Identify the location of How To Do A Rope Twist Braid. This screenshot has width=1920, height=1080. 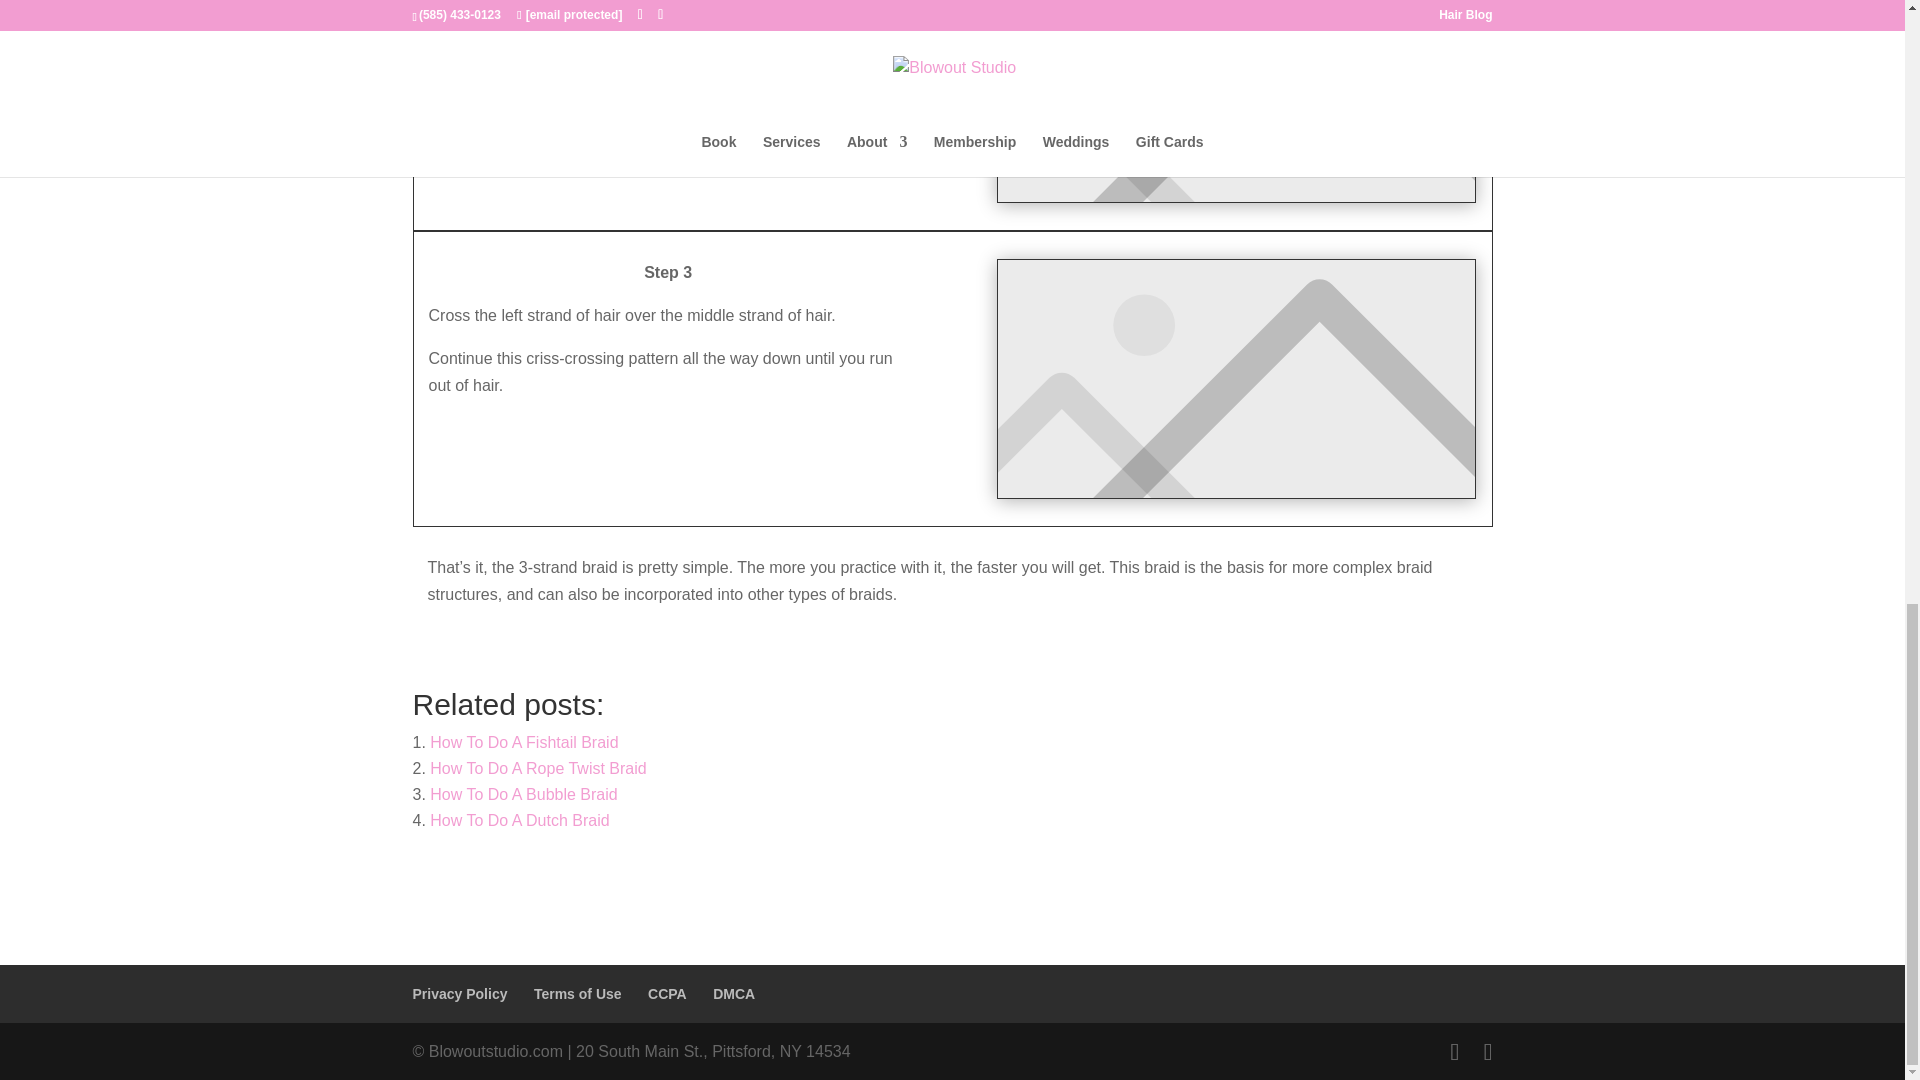
(538, 768).